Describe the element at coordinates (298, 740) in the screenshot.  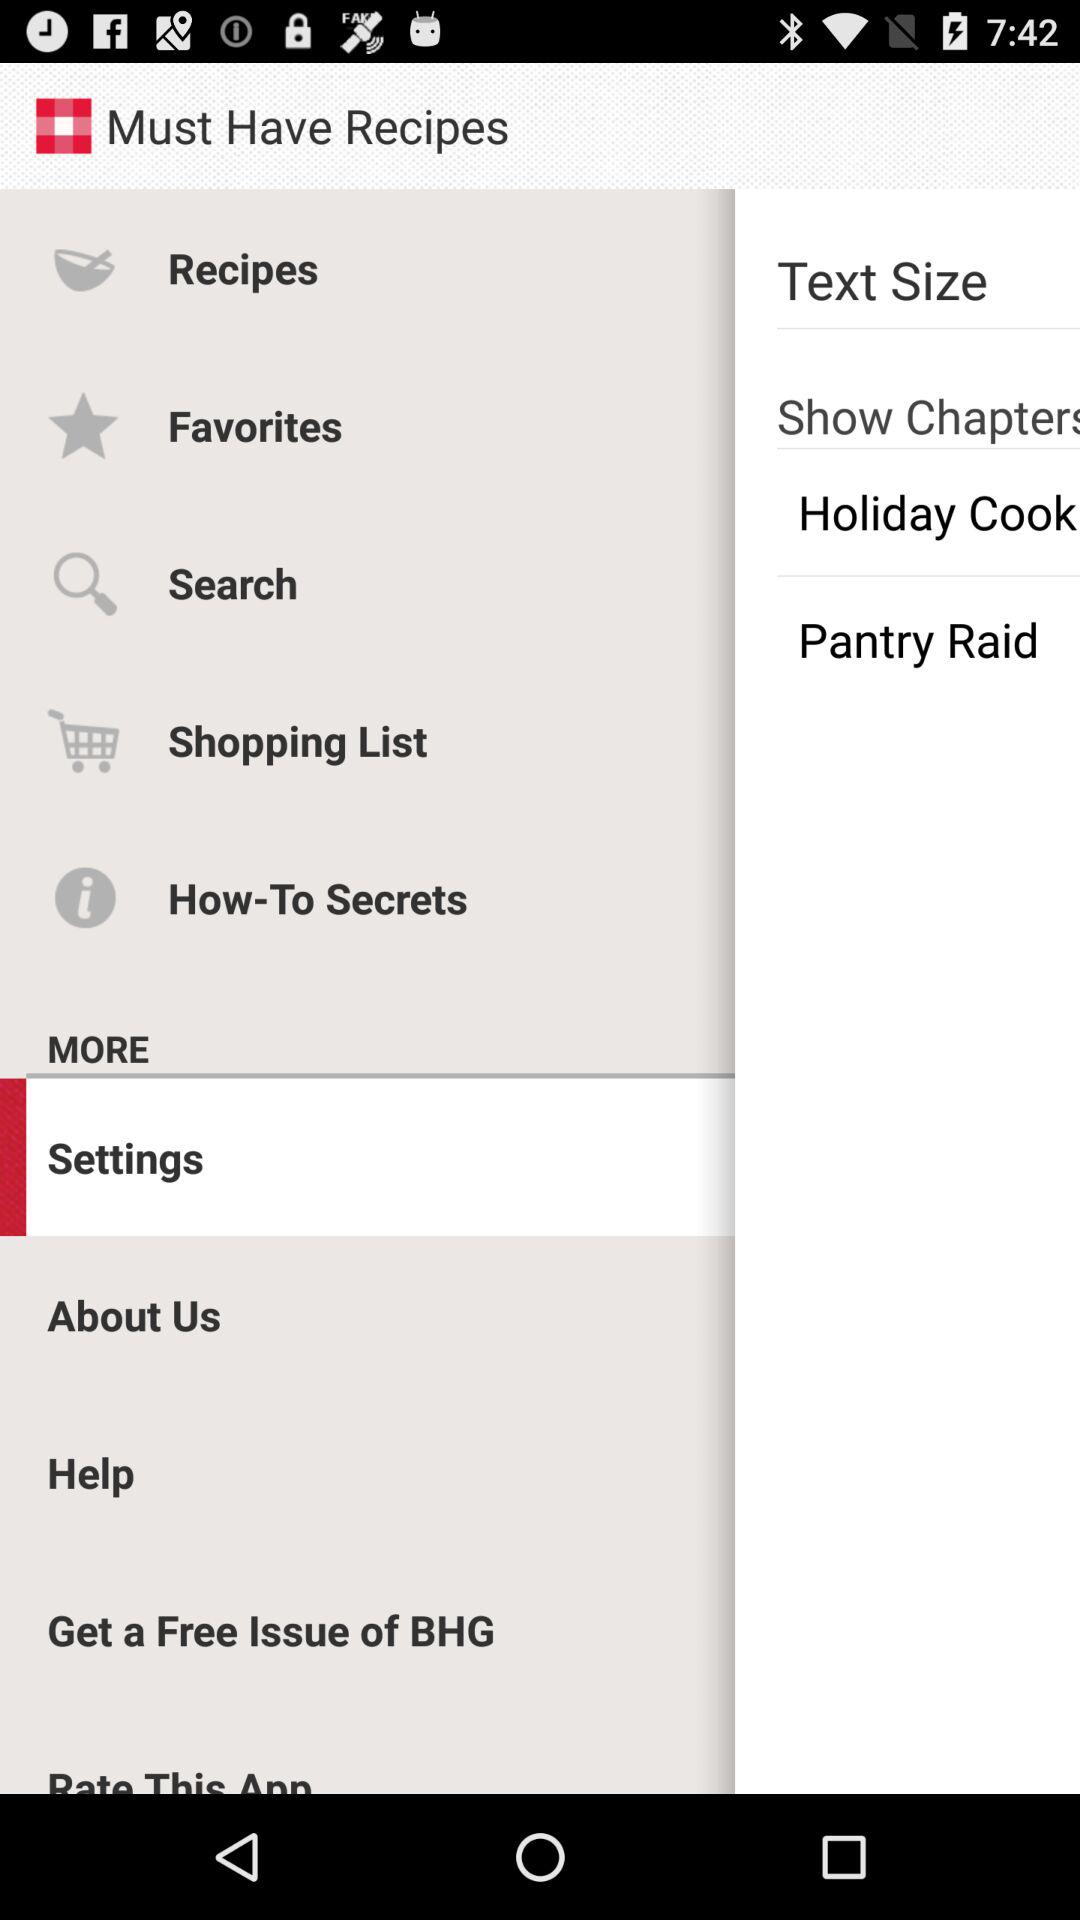
I see `press app above the how-to secrets icon` at that location.